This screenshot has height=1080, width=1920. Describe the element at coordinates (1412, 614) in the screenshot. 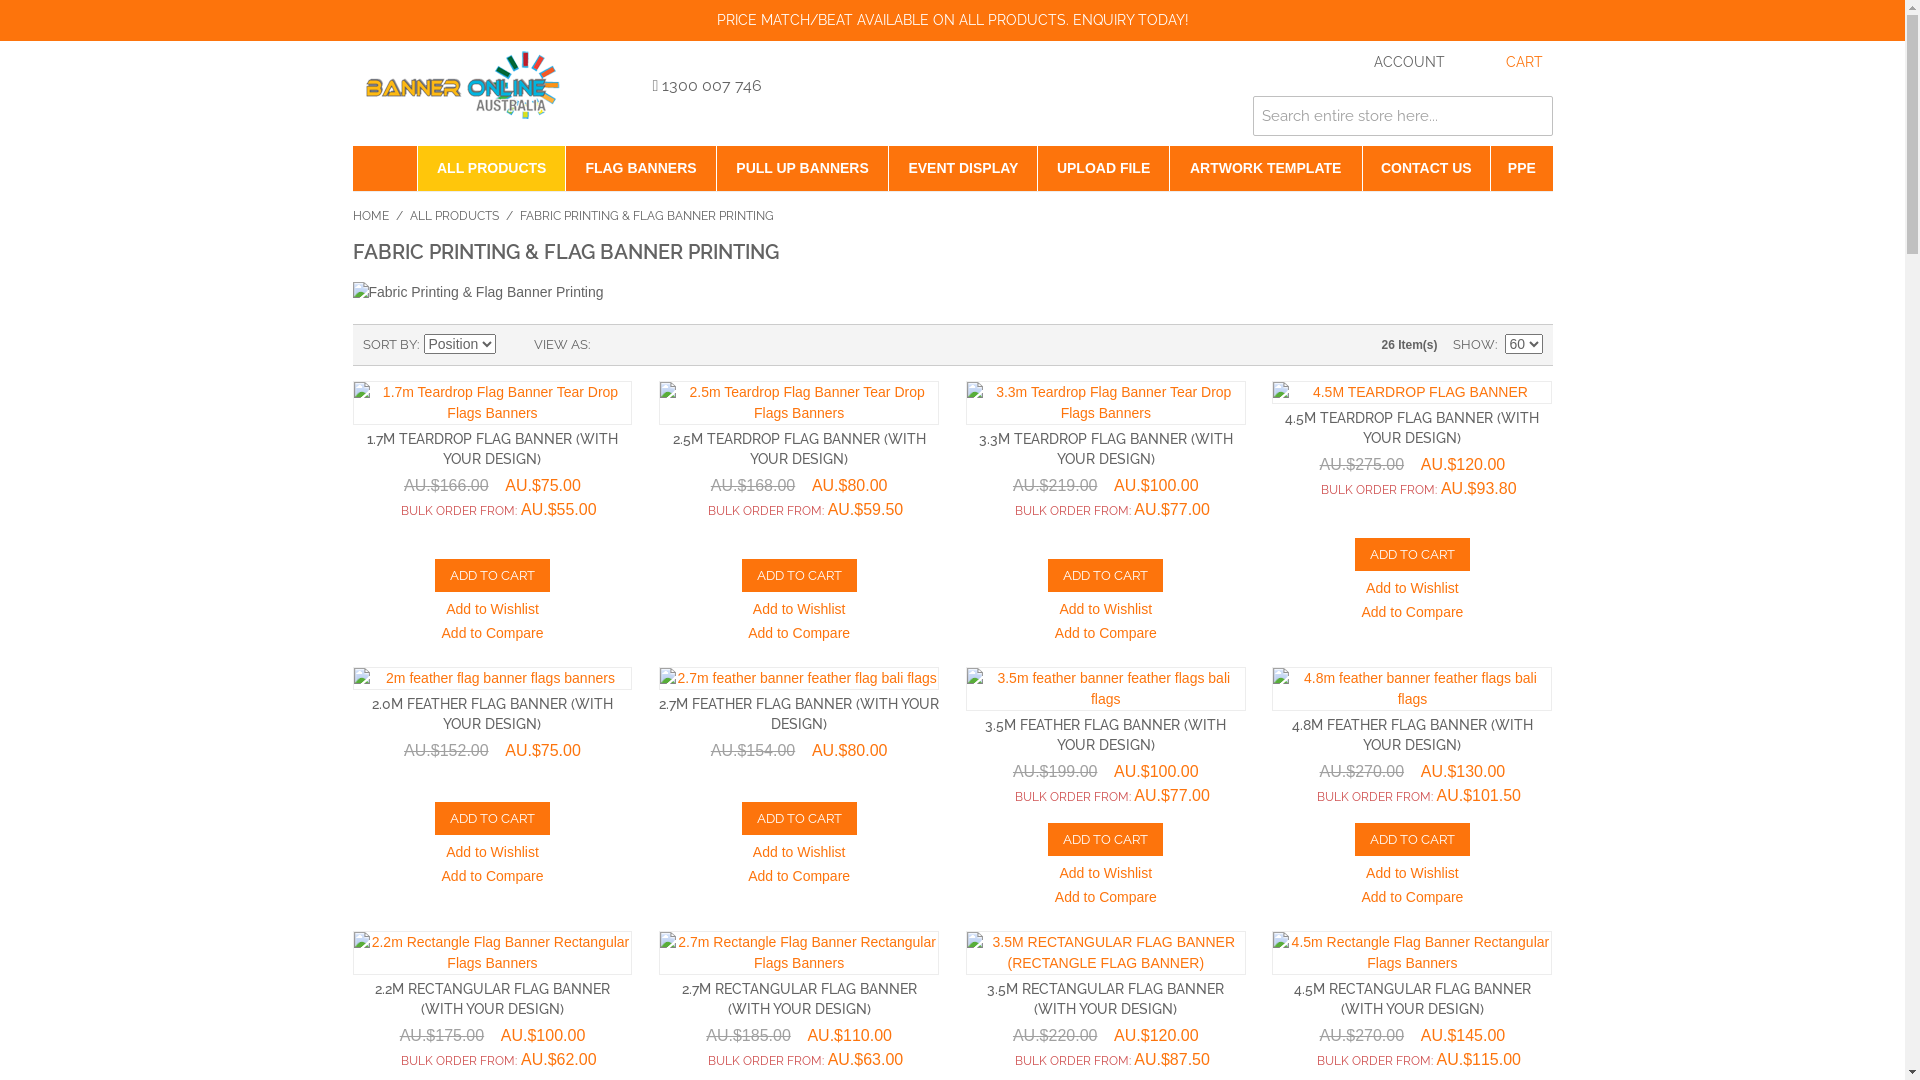

I see `Add to Compare` at that location.